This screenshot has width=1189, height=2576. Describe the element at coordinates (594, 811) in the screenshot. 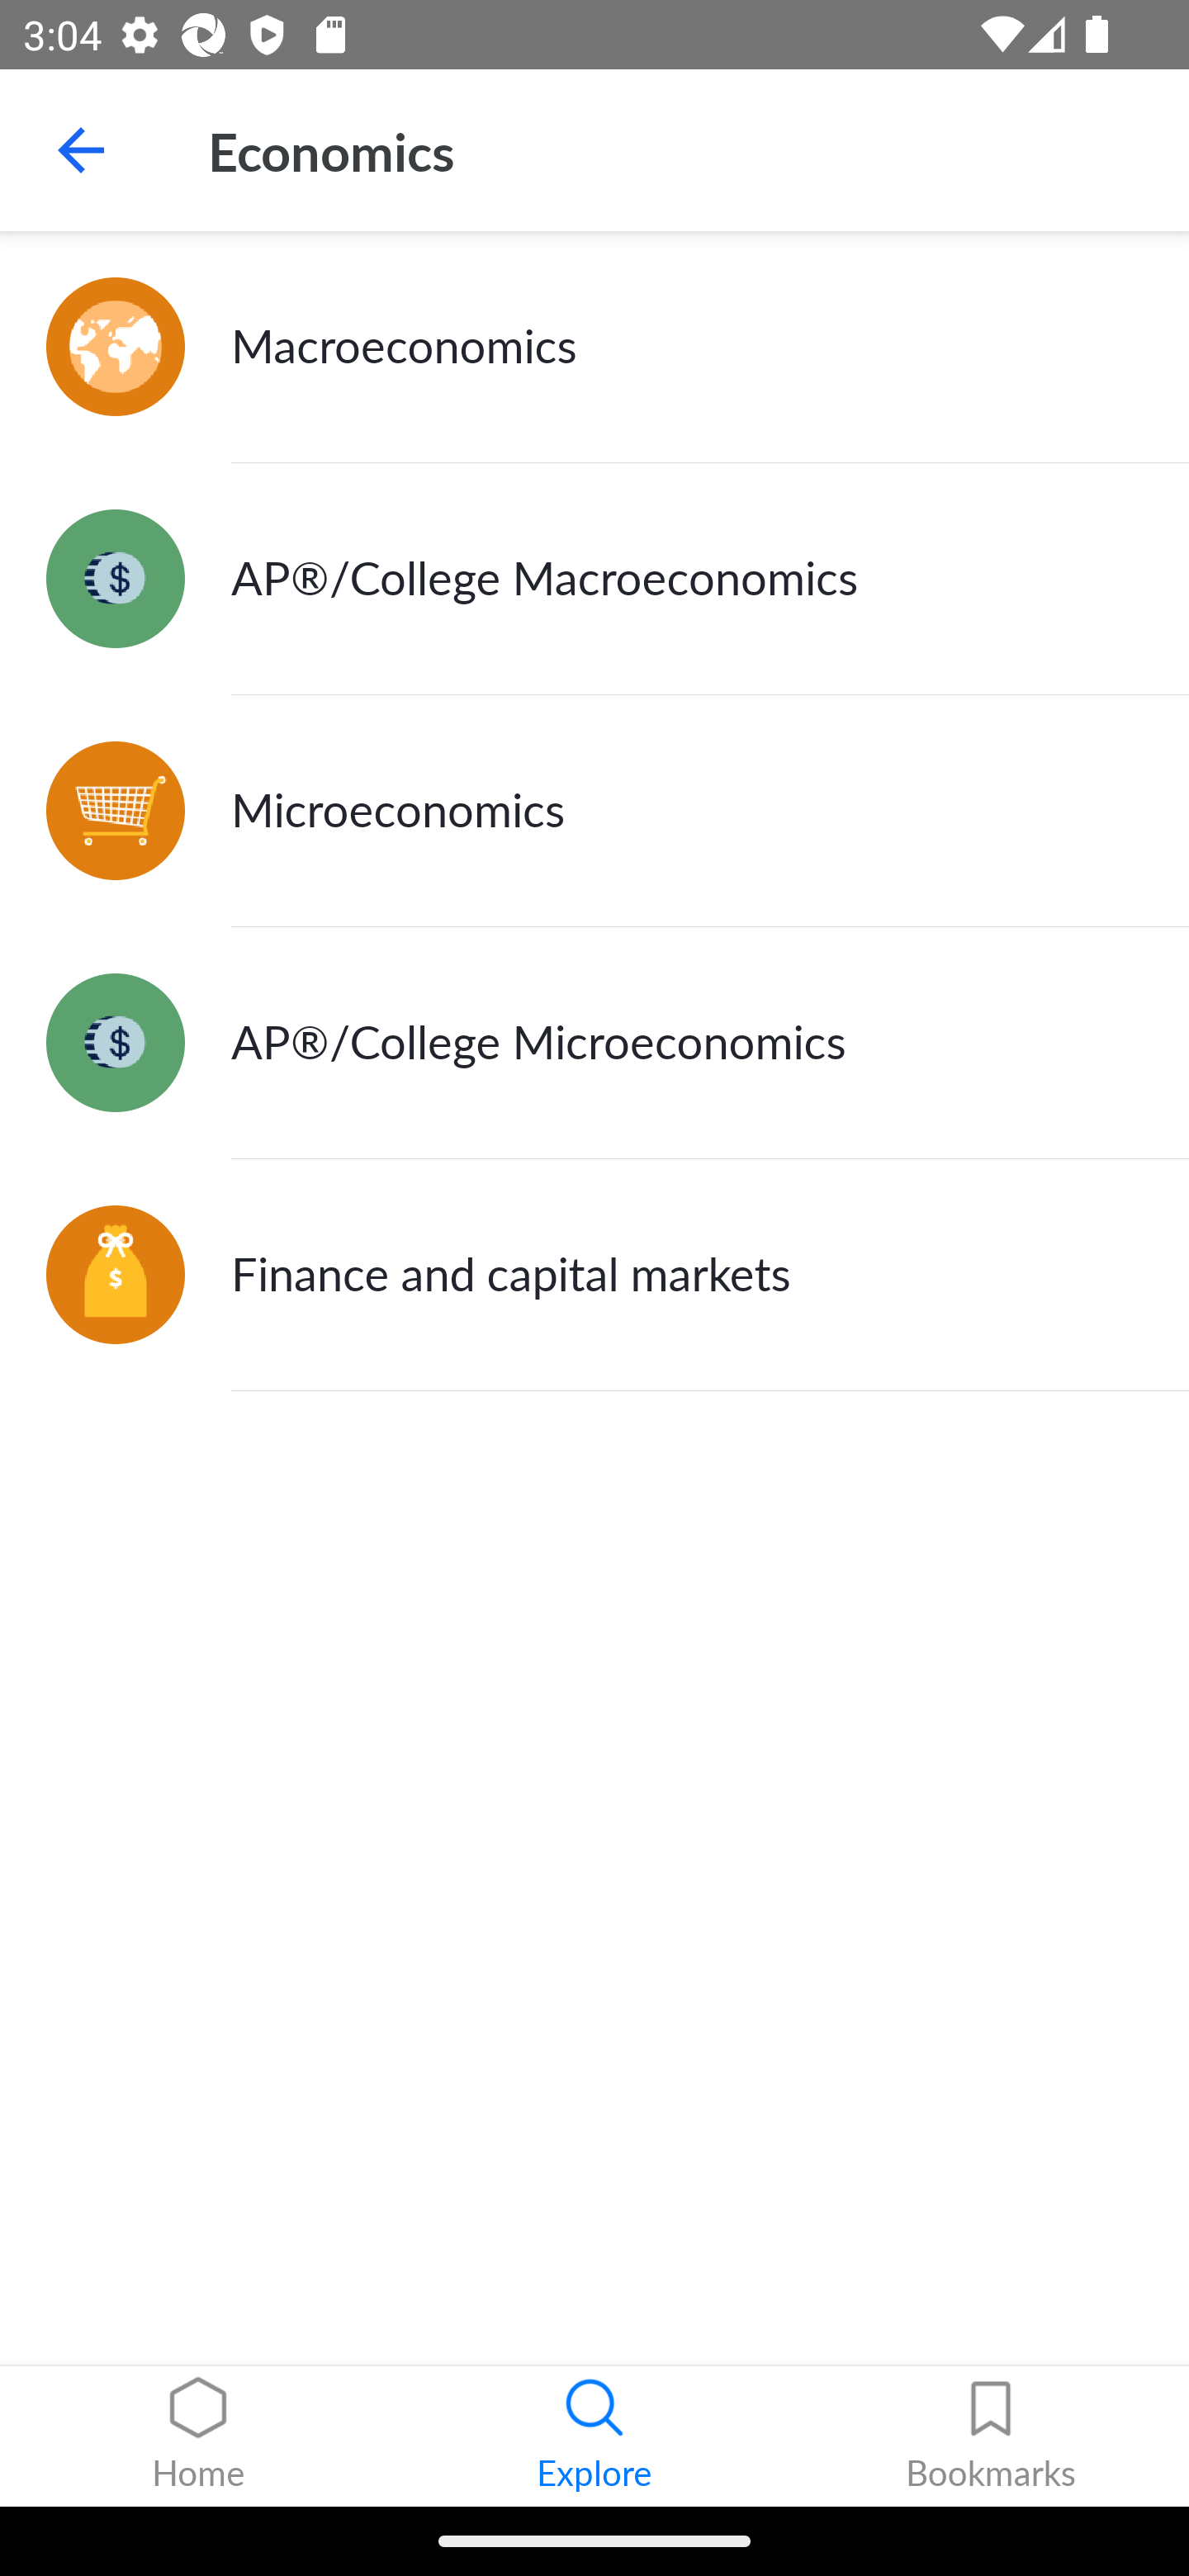

I see `Microeconomics` at that location.